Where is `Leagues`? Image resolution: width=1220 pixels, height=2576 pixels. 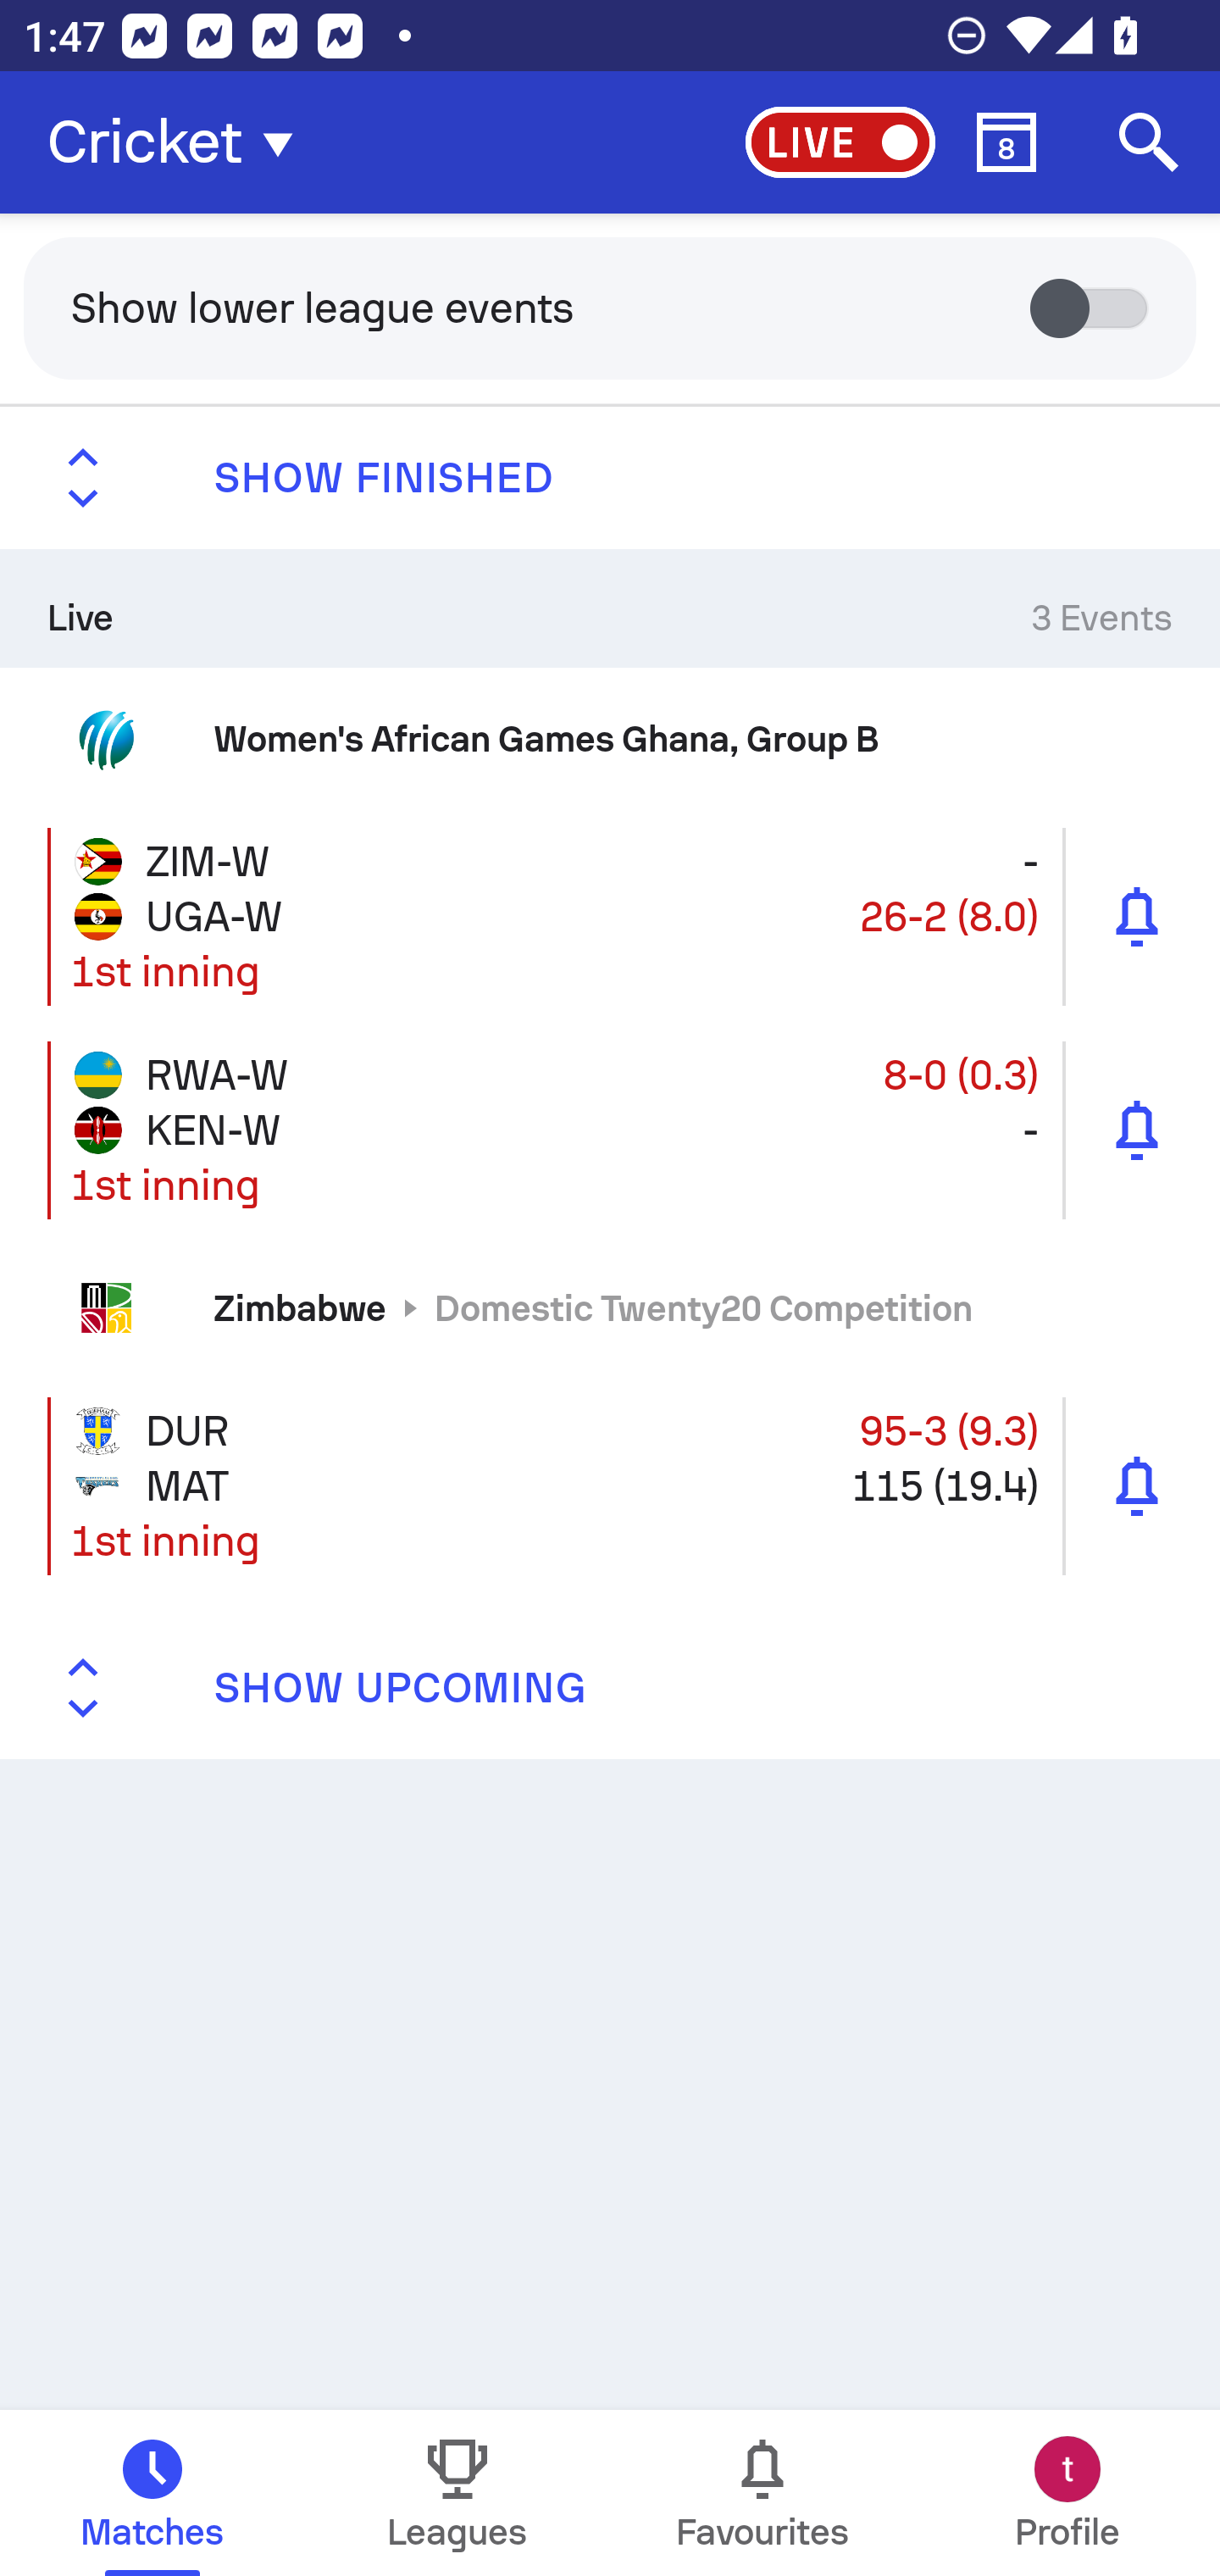
Leagues is located at coordinates (457, 2493).